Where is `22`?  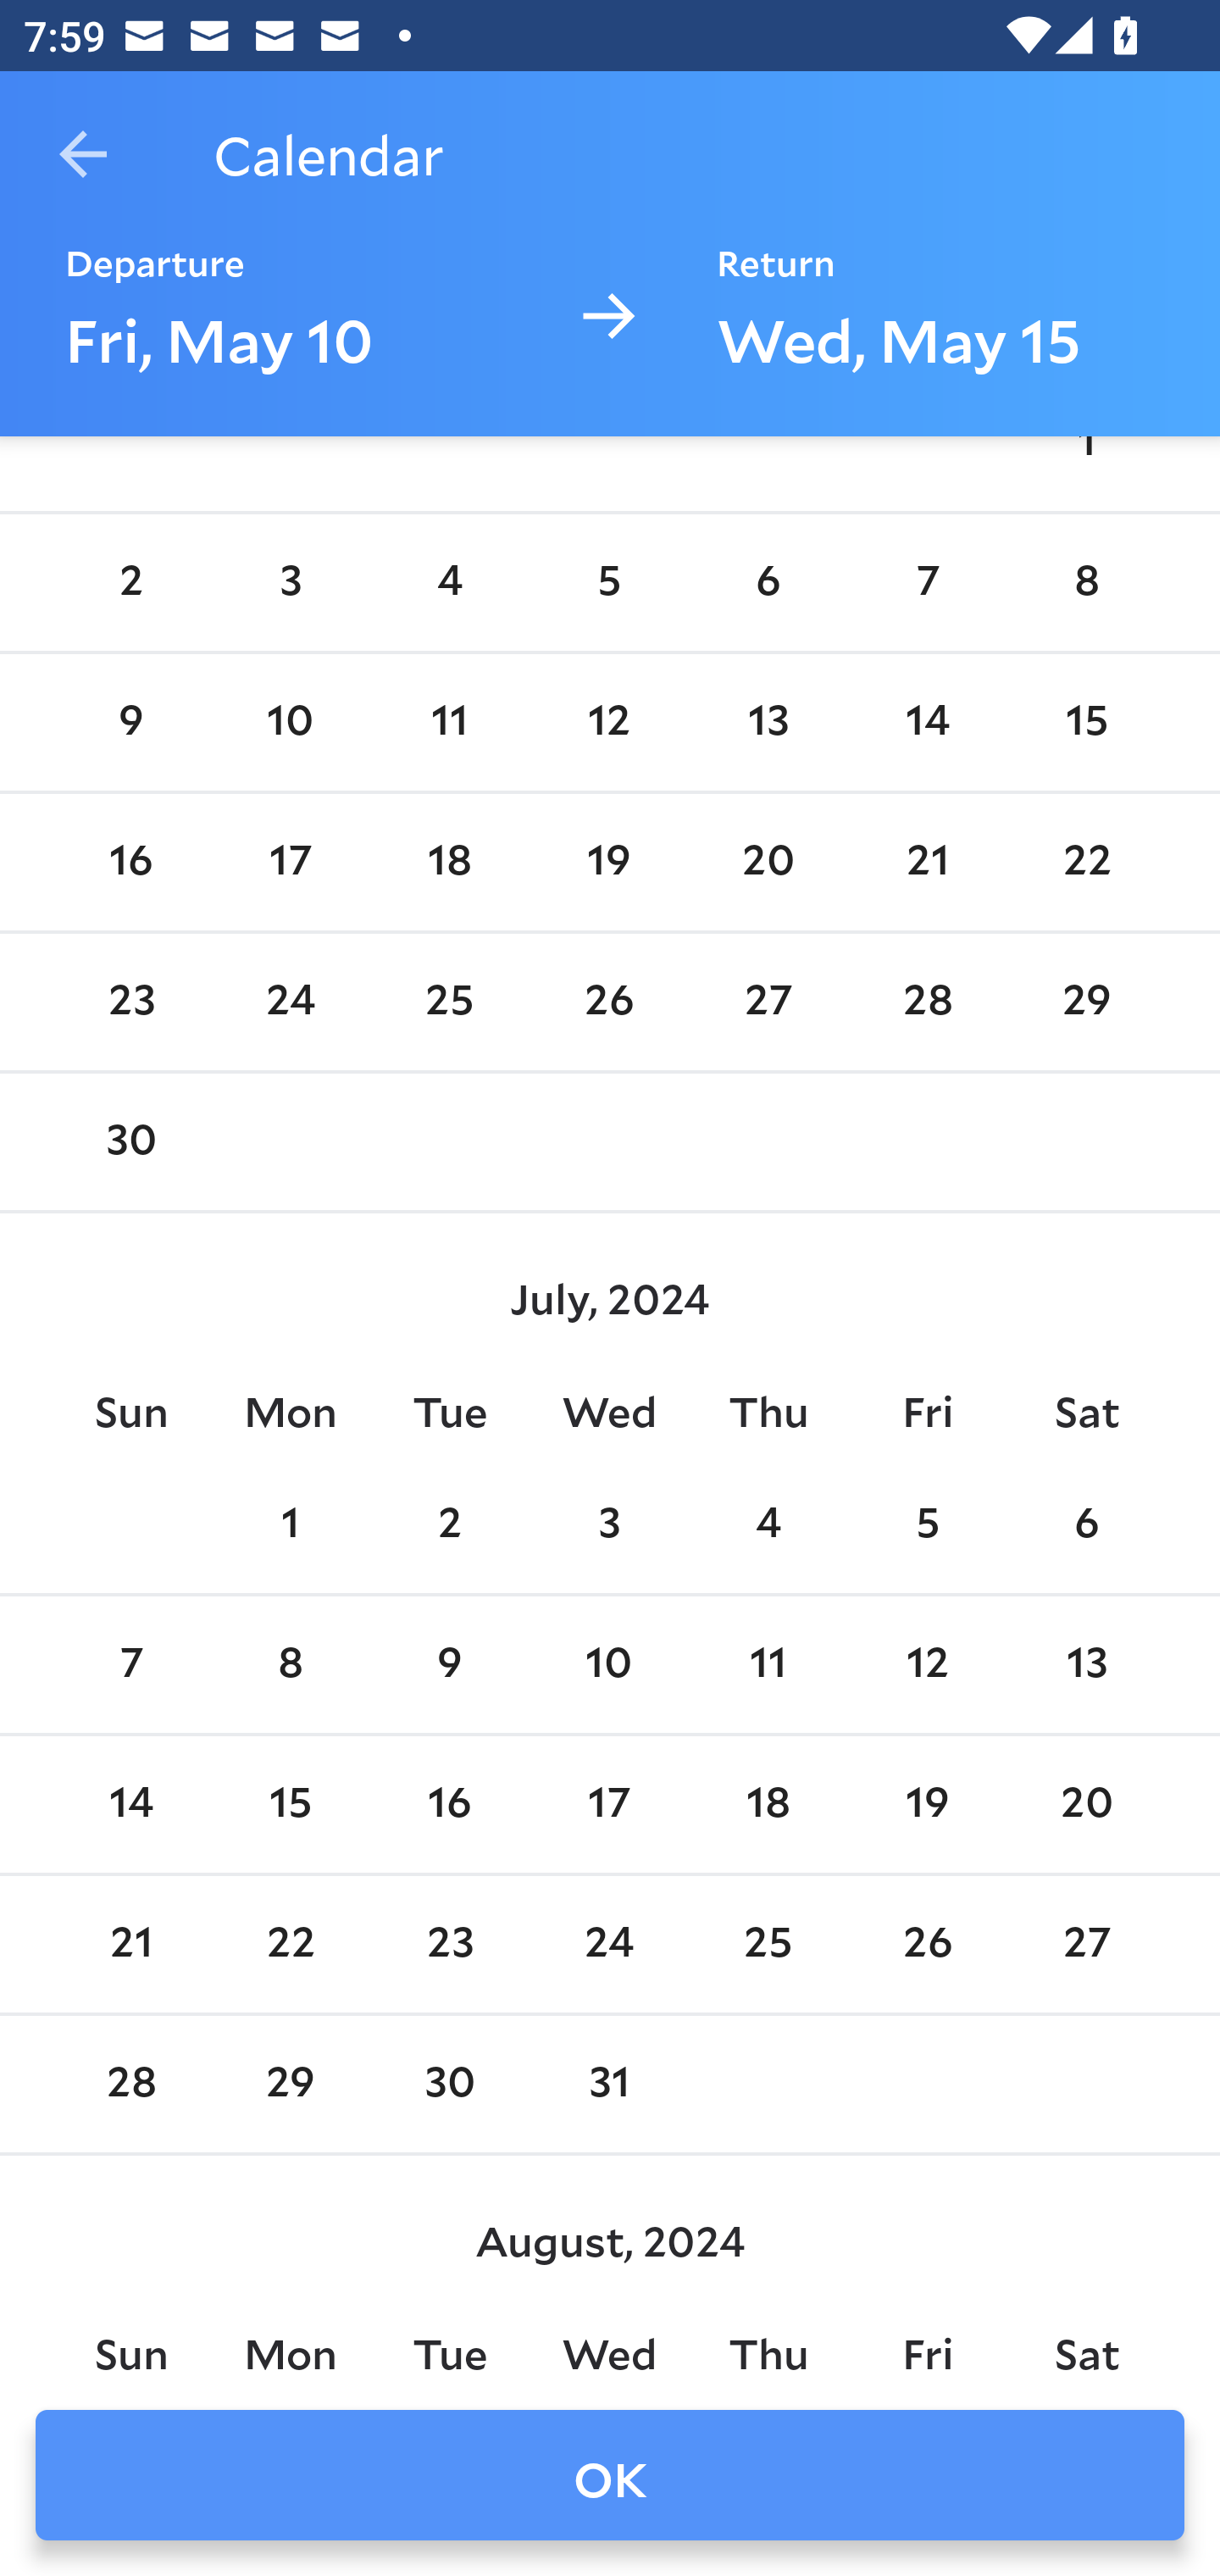 22 is located at coordinates (1086, 863).